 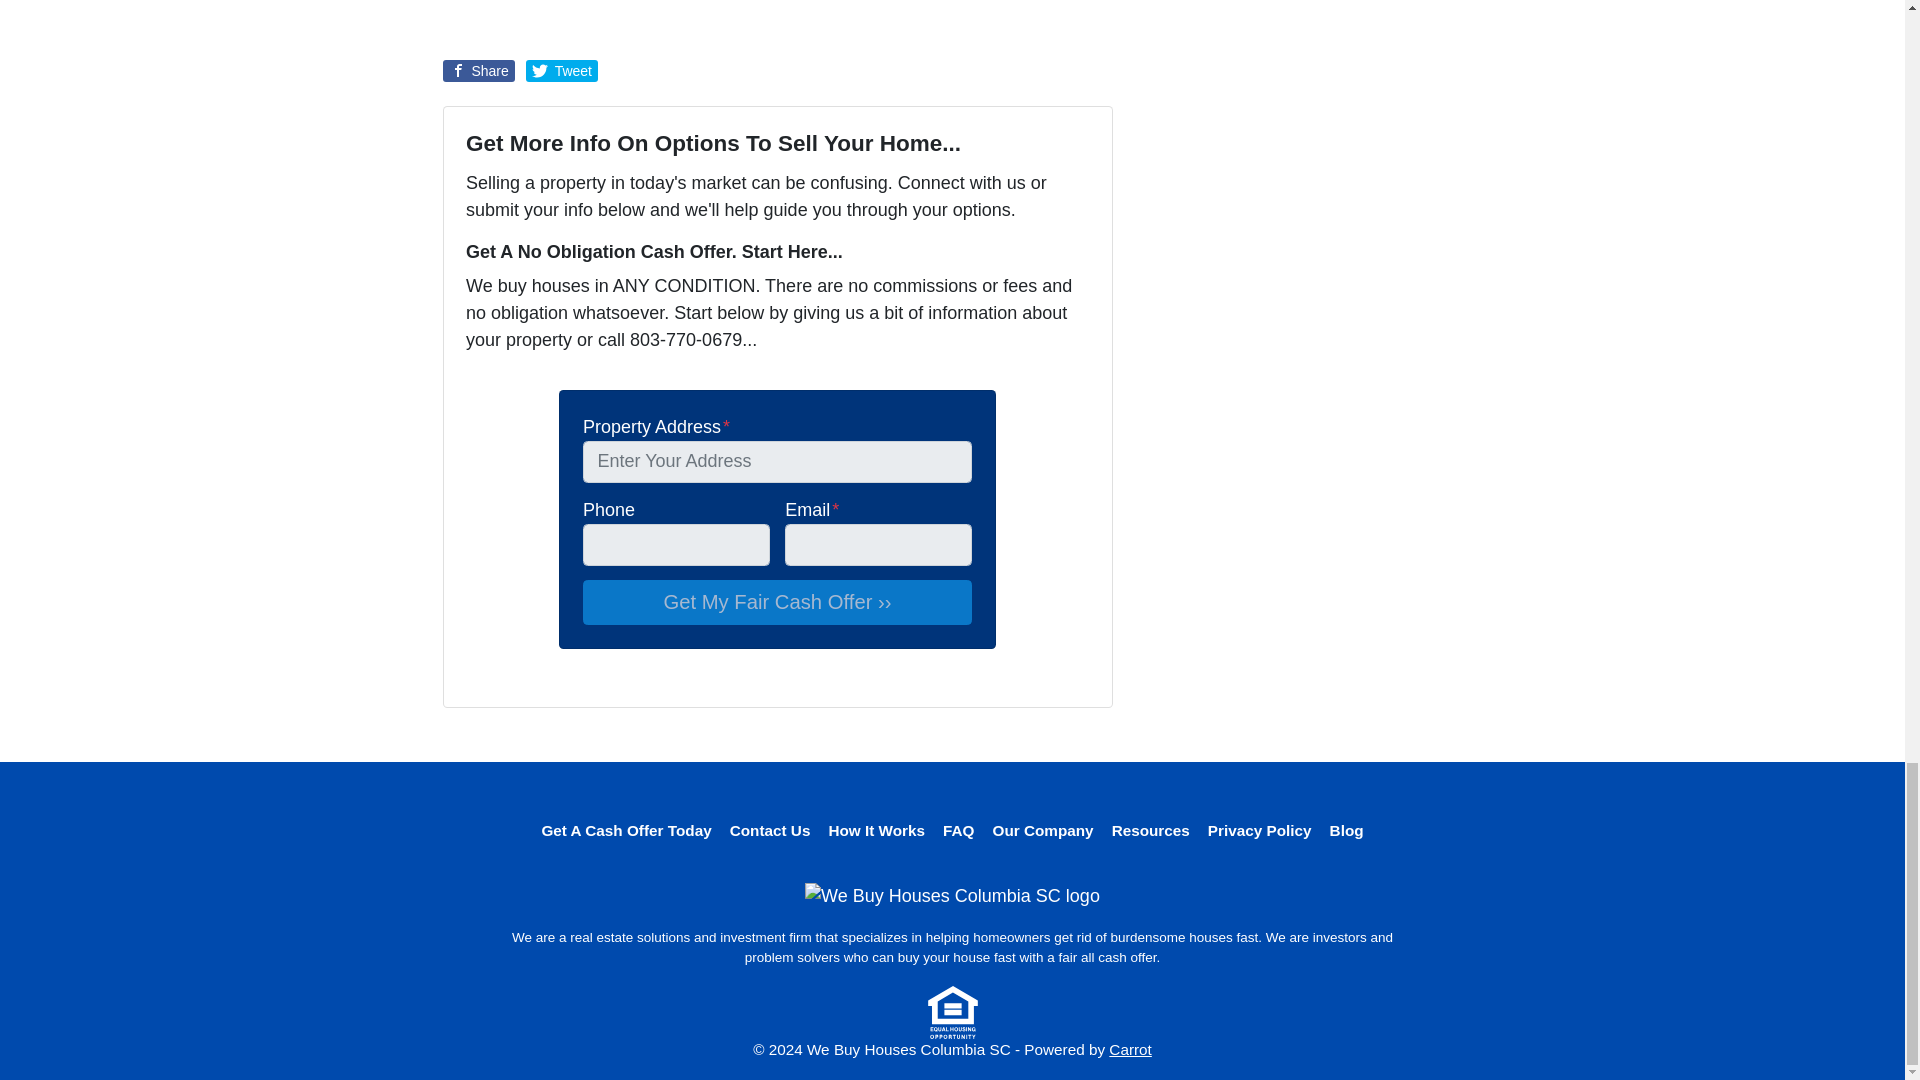 I want to click on Share on Facebook, so click(x=478, y=71).